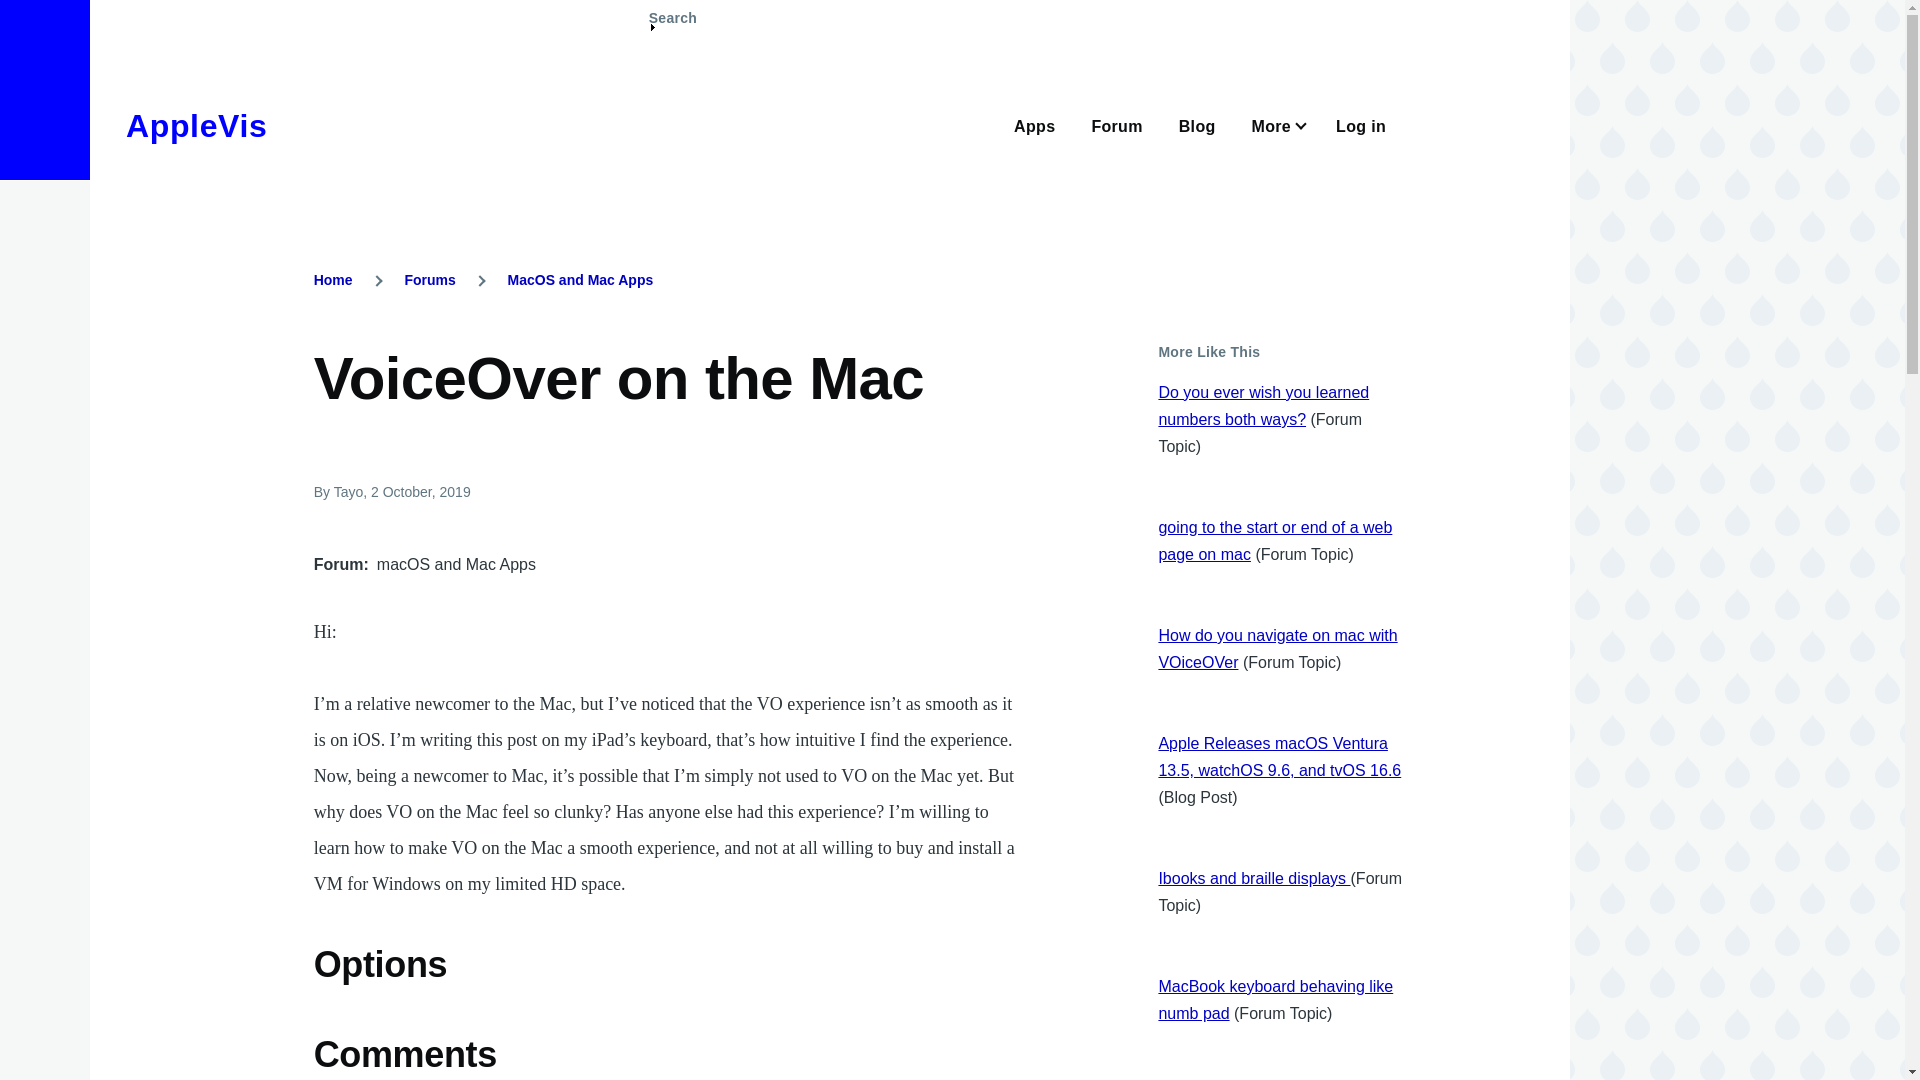  I want to click on Home, so click(334, 280).